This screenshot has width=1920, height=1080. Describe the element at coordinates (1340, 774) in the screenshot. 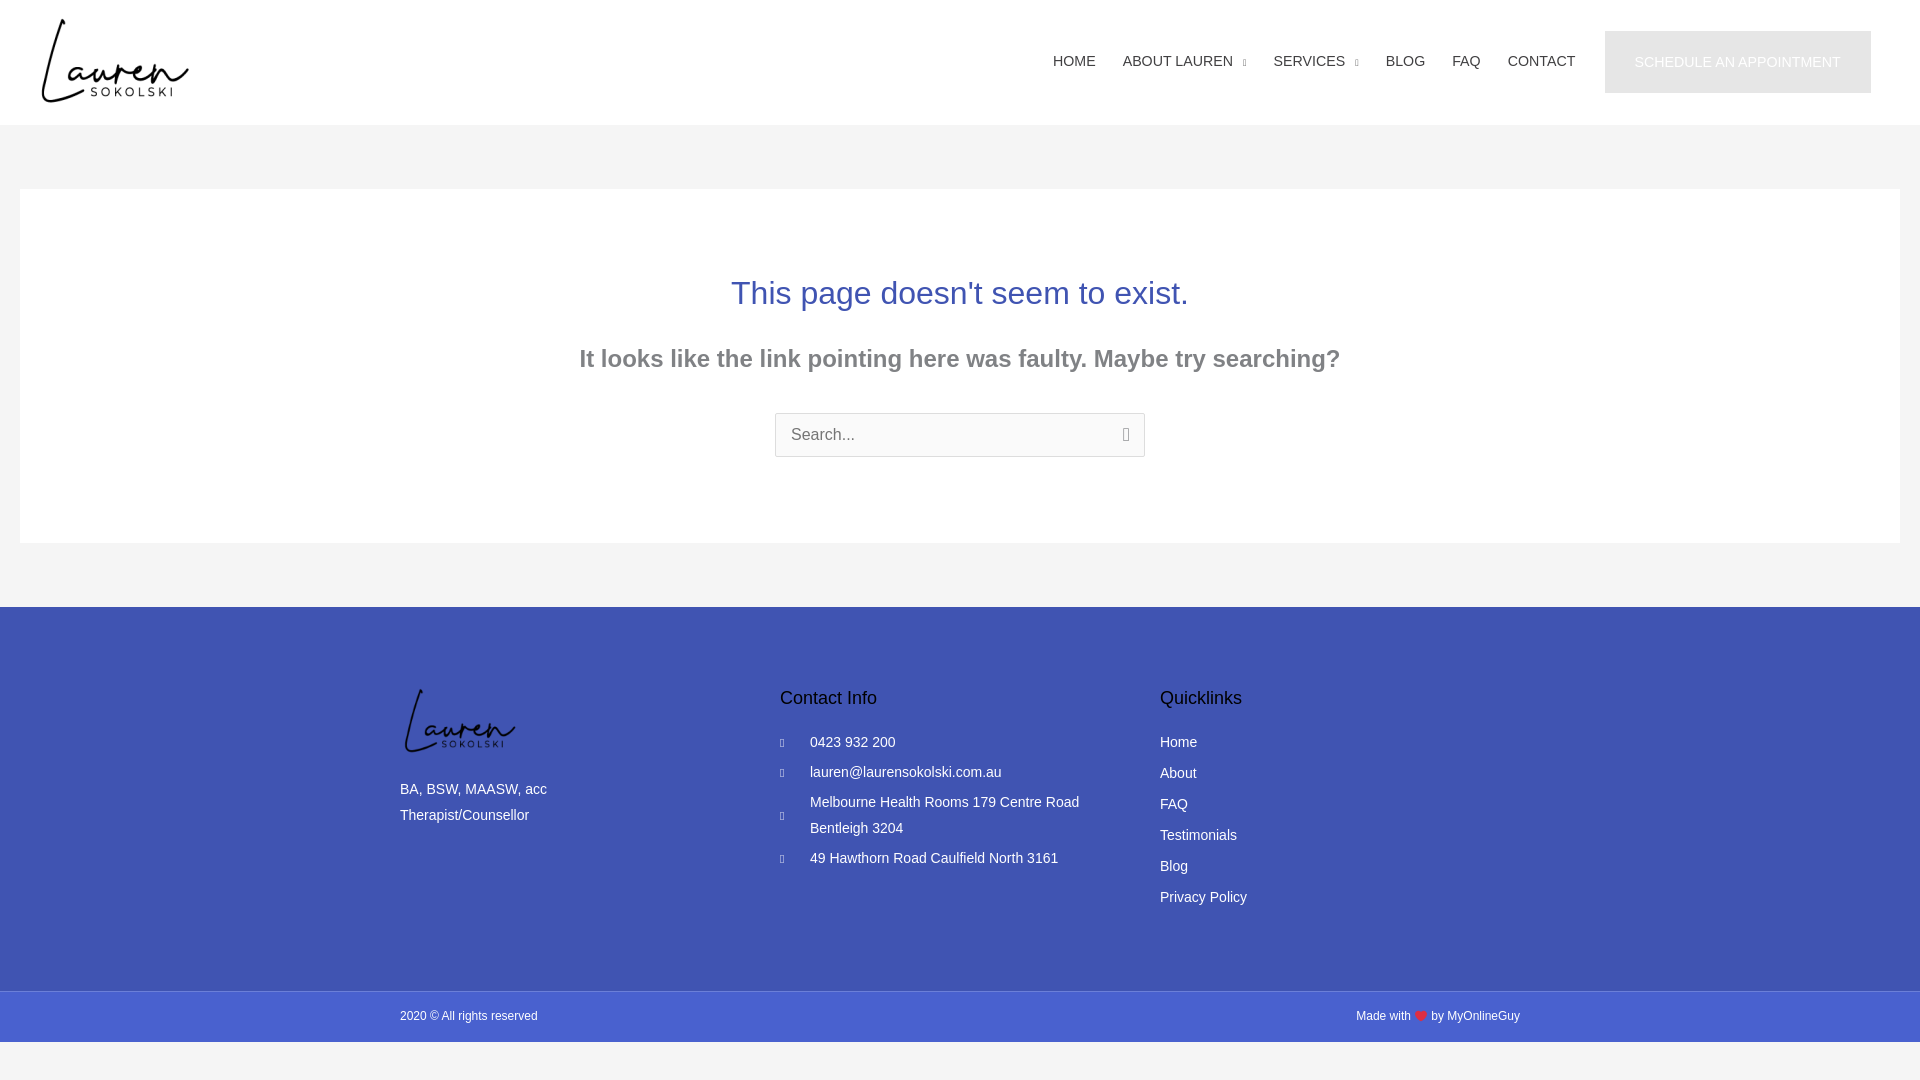

I see `About` at that location.